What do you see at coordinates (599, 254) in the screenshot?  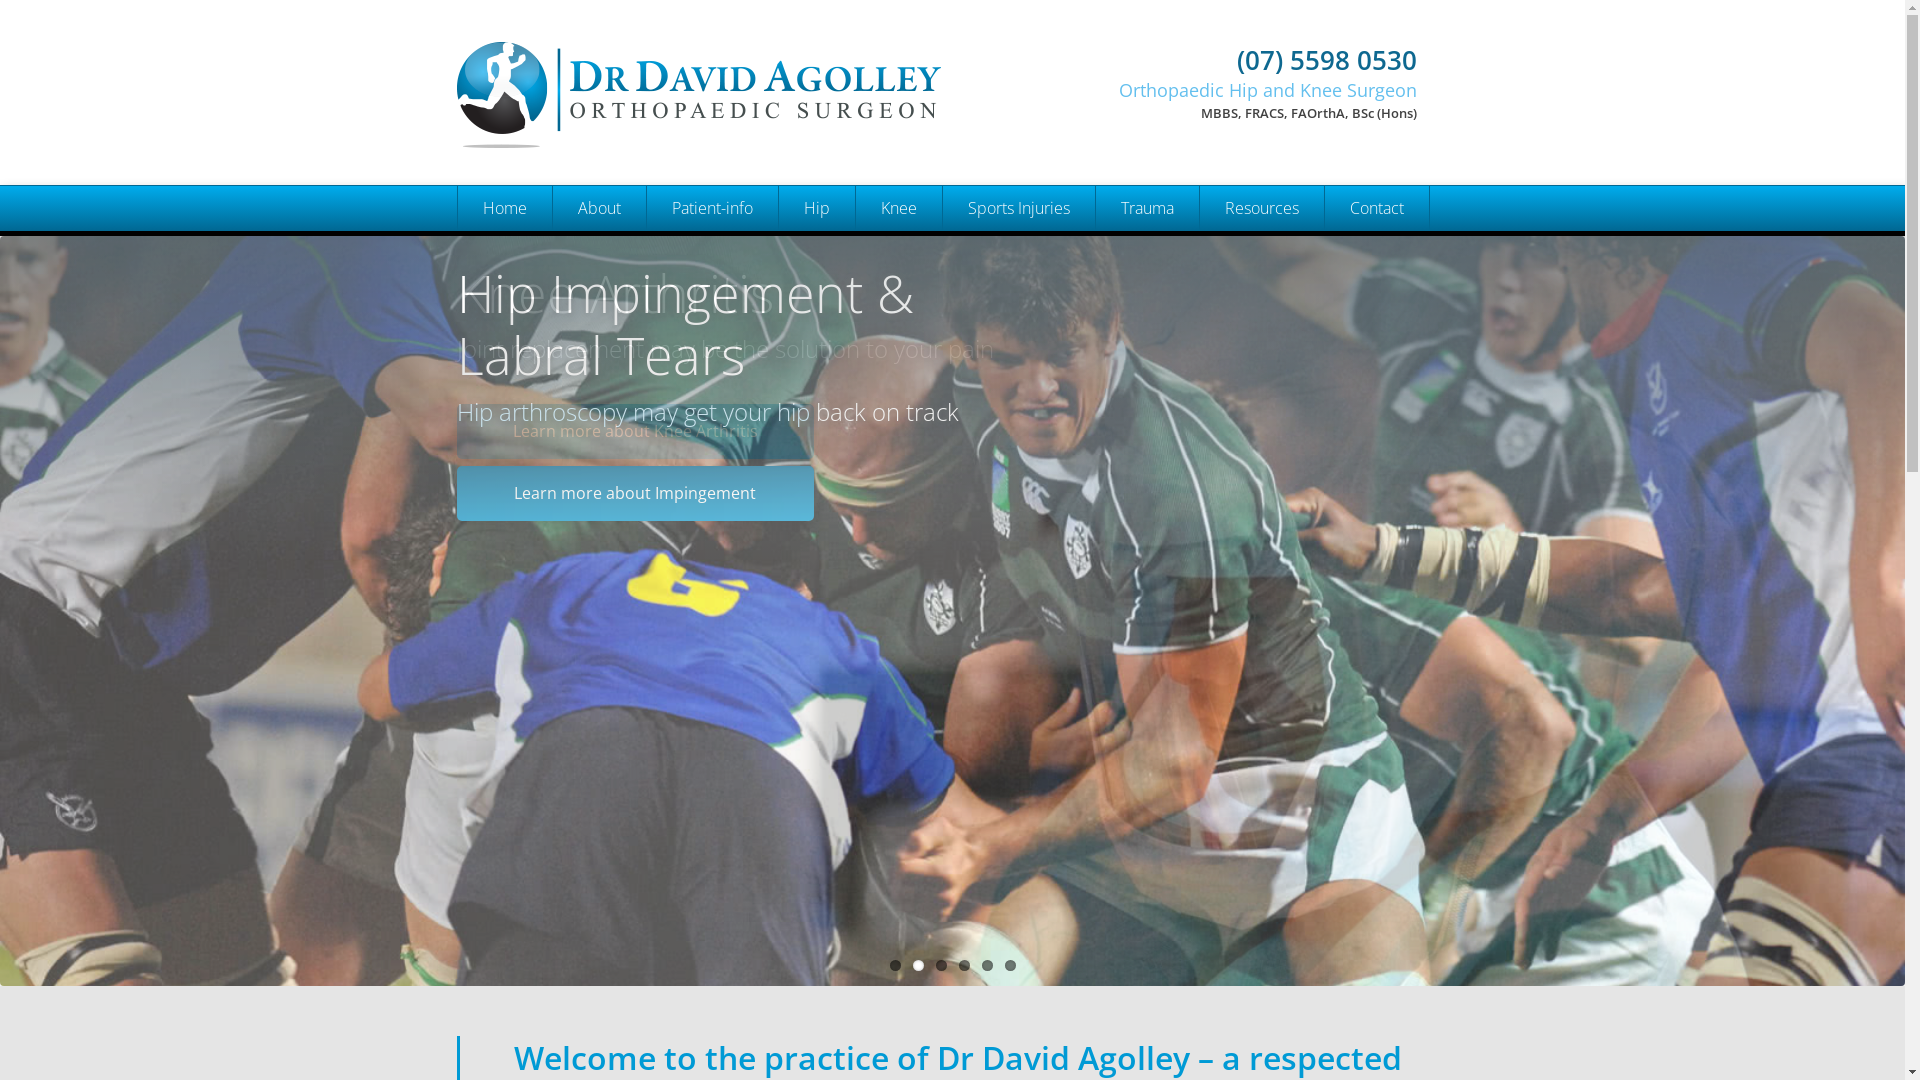 I see `Dr David Agolley` at bounding box center [599, 254].